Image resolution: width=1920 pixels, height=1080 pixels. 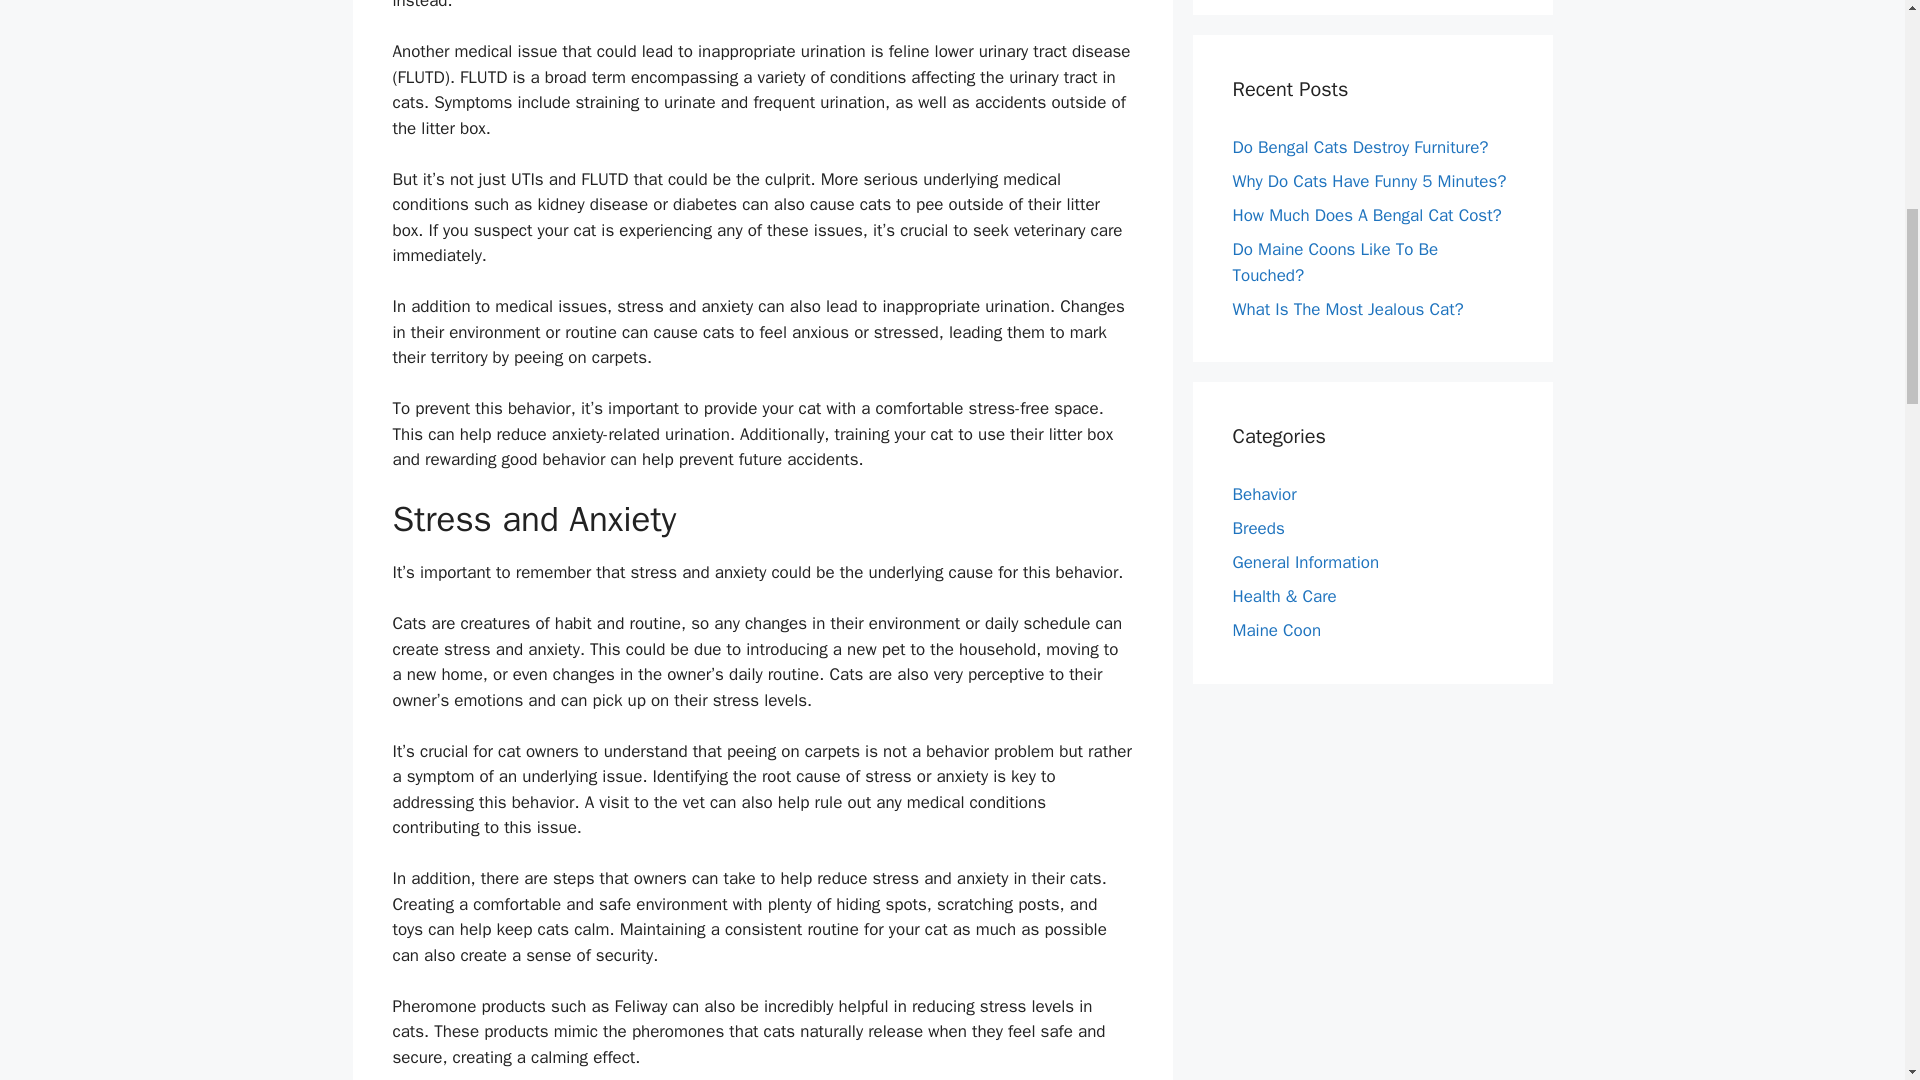 I want to click on Why Do Cats Have Funny 5 Minutes?, so click(x=1368, y=181).